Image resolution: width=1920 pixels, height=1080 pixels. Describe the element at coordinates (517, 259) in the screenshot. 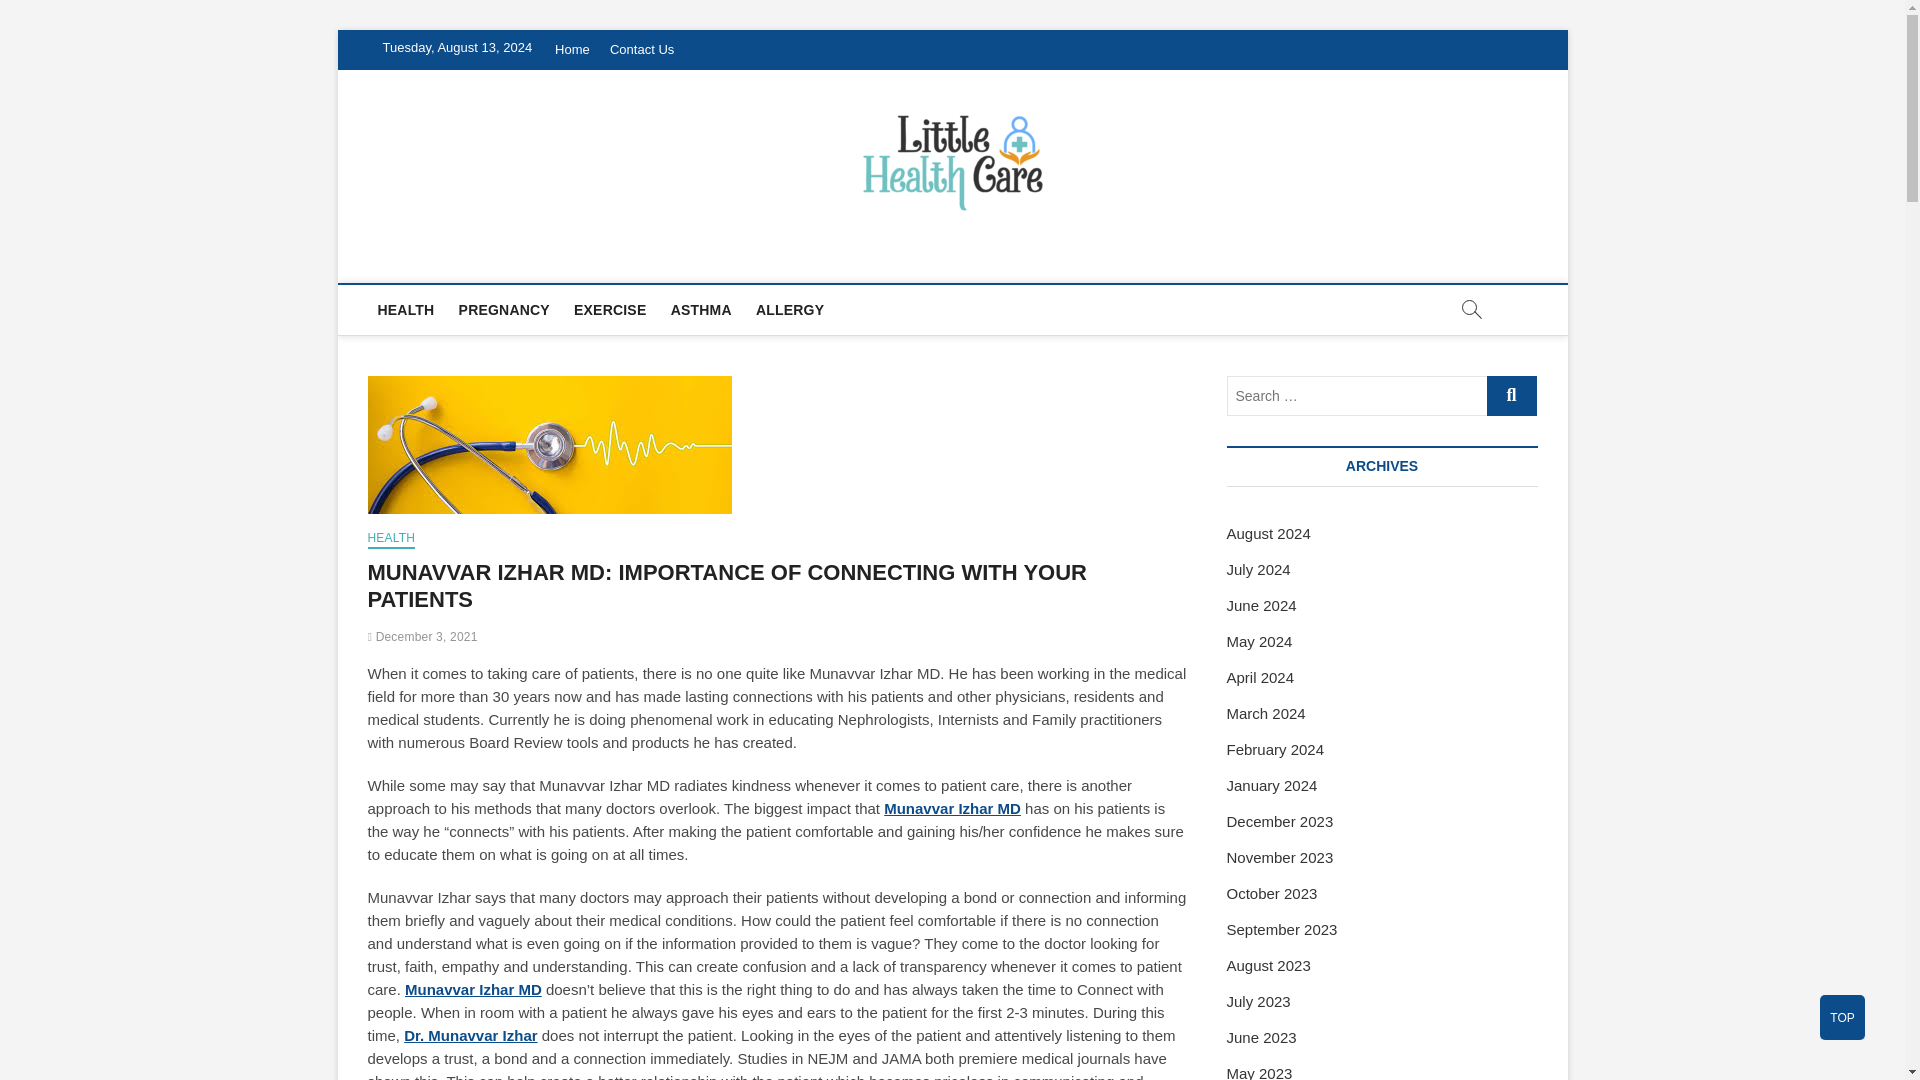

I see `Little Health Care` at that location.